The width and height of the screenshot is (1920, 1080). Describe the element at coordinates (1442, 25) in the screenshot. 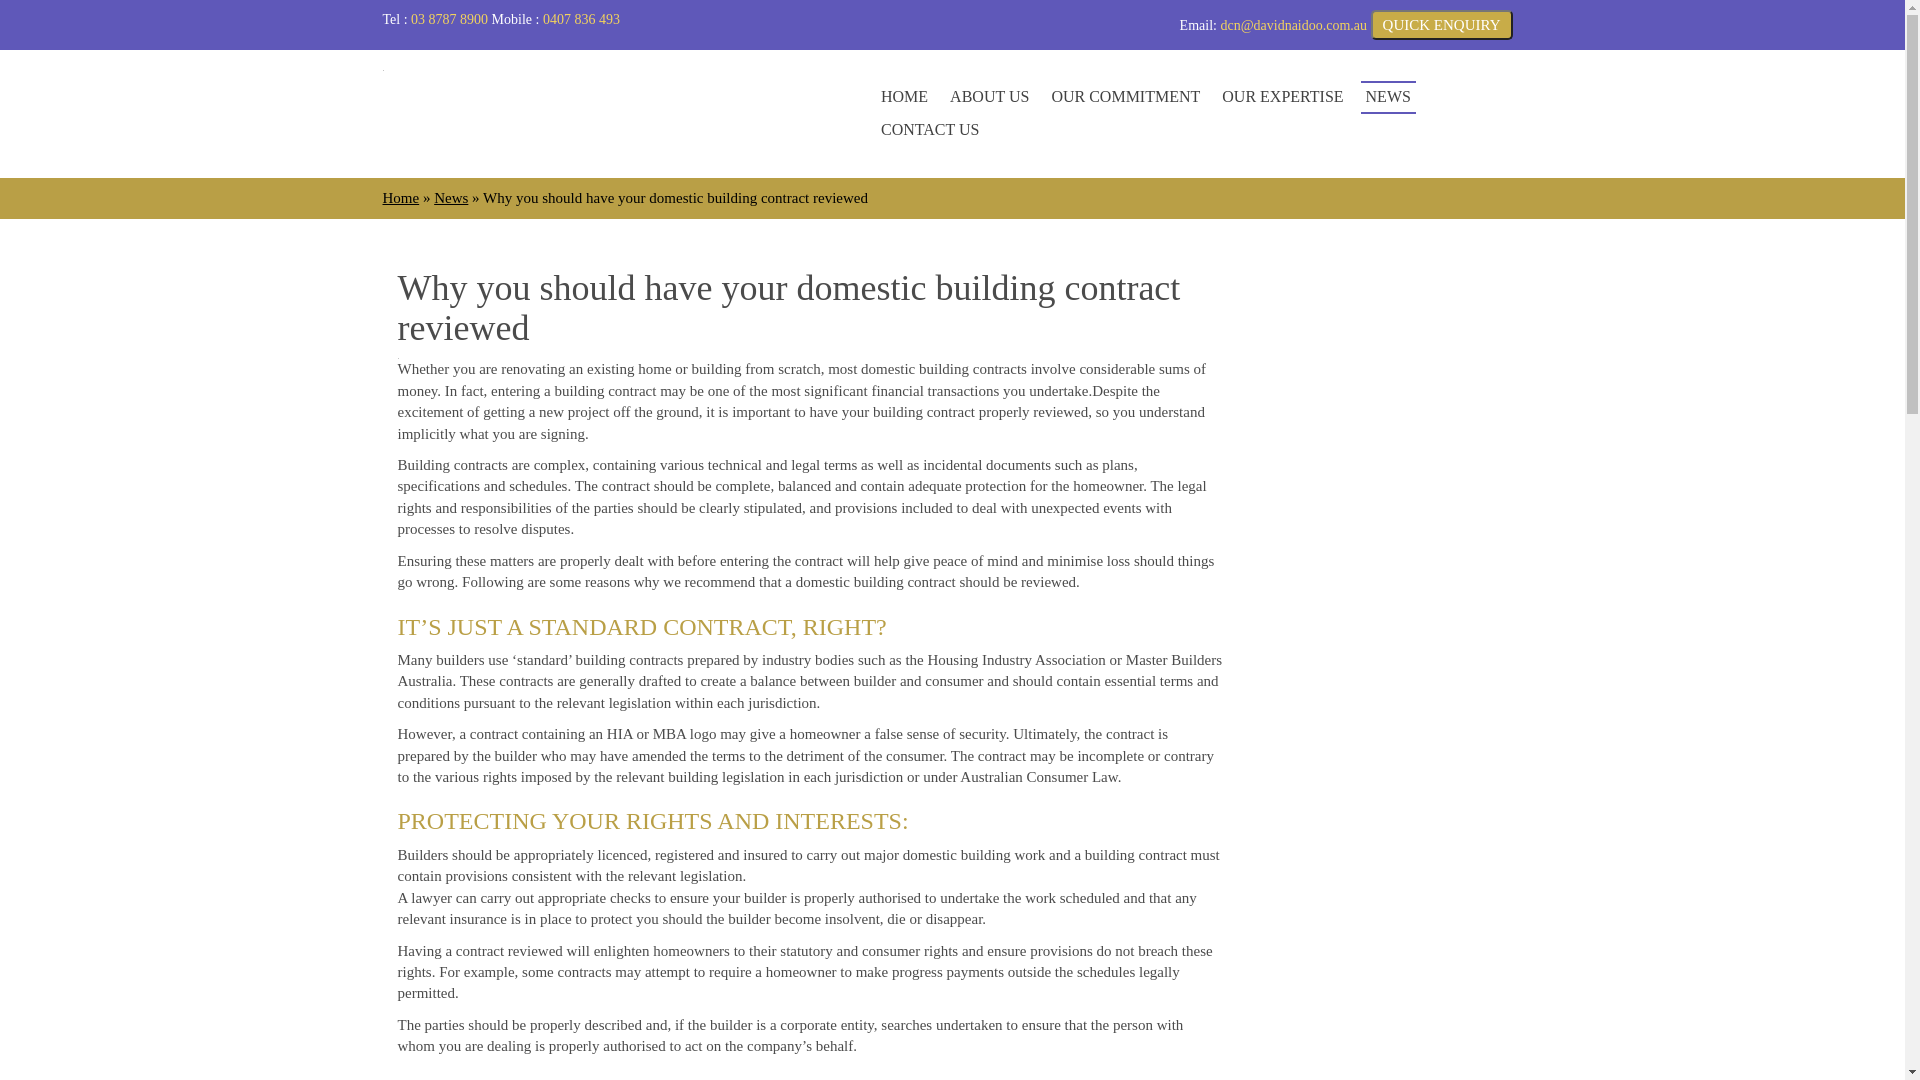

I see `QUICK ENQUIRY` at that location.